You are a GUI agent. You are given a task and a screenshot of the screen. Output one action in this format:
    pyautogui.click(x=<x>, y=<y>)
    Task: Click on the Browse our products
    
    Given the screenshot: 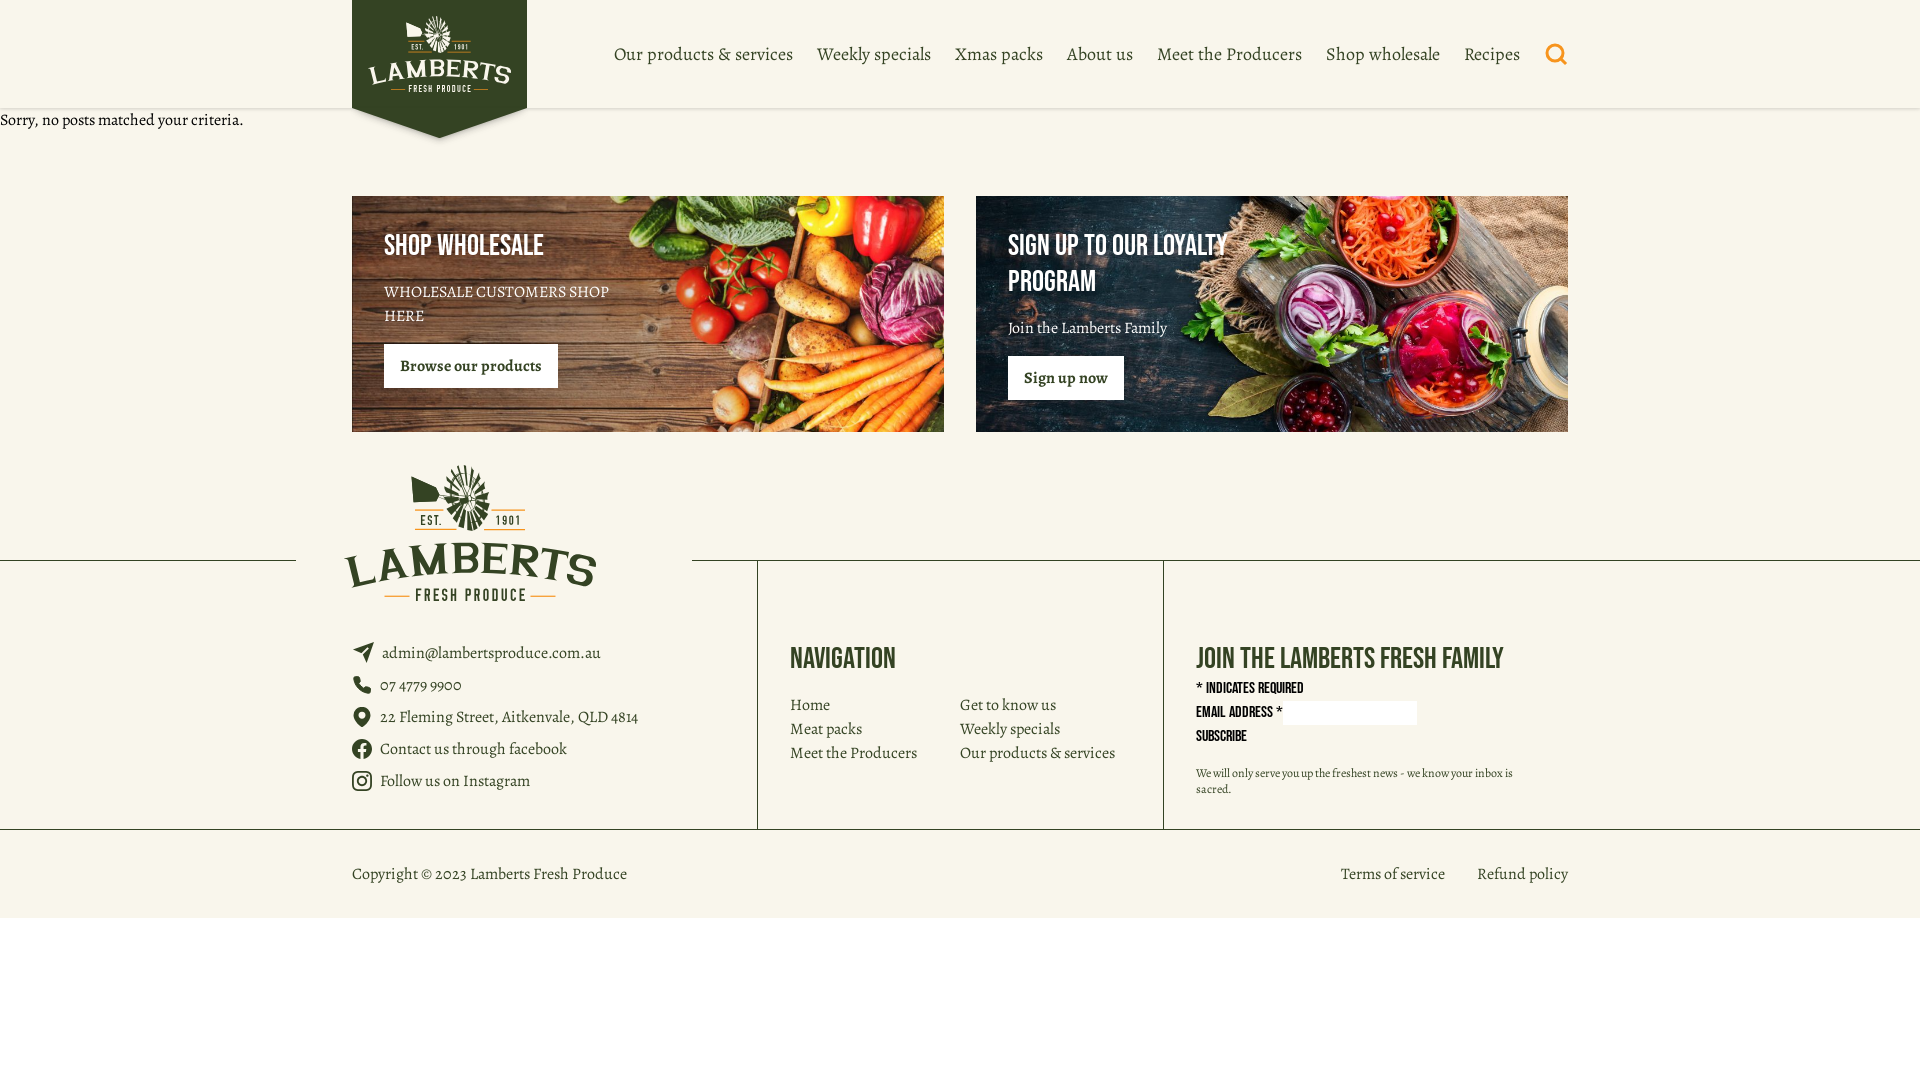 What is the action you would take?
    pyautogui.click(x=471, y=366)
    